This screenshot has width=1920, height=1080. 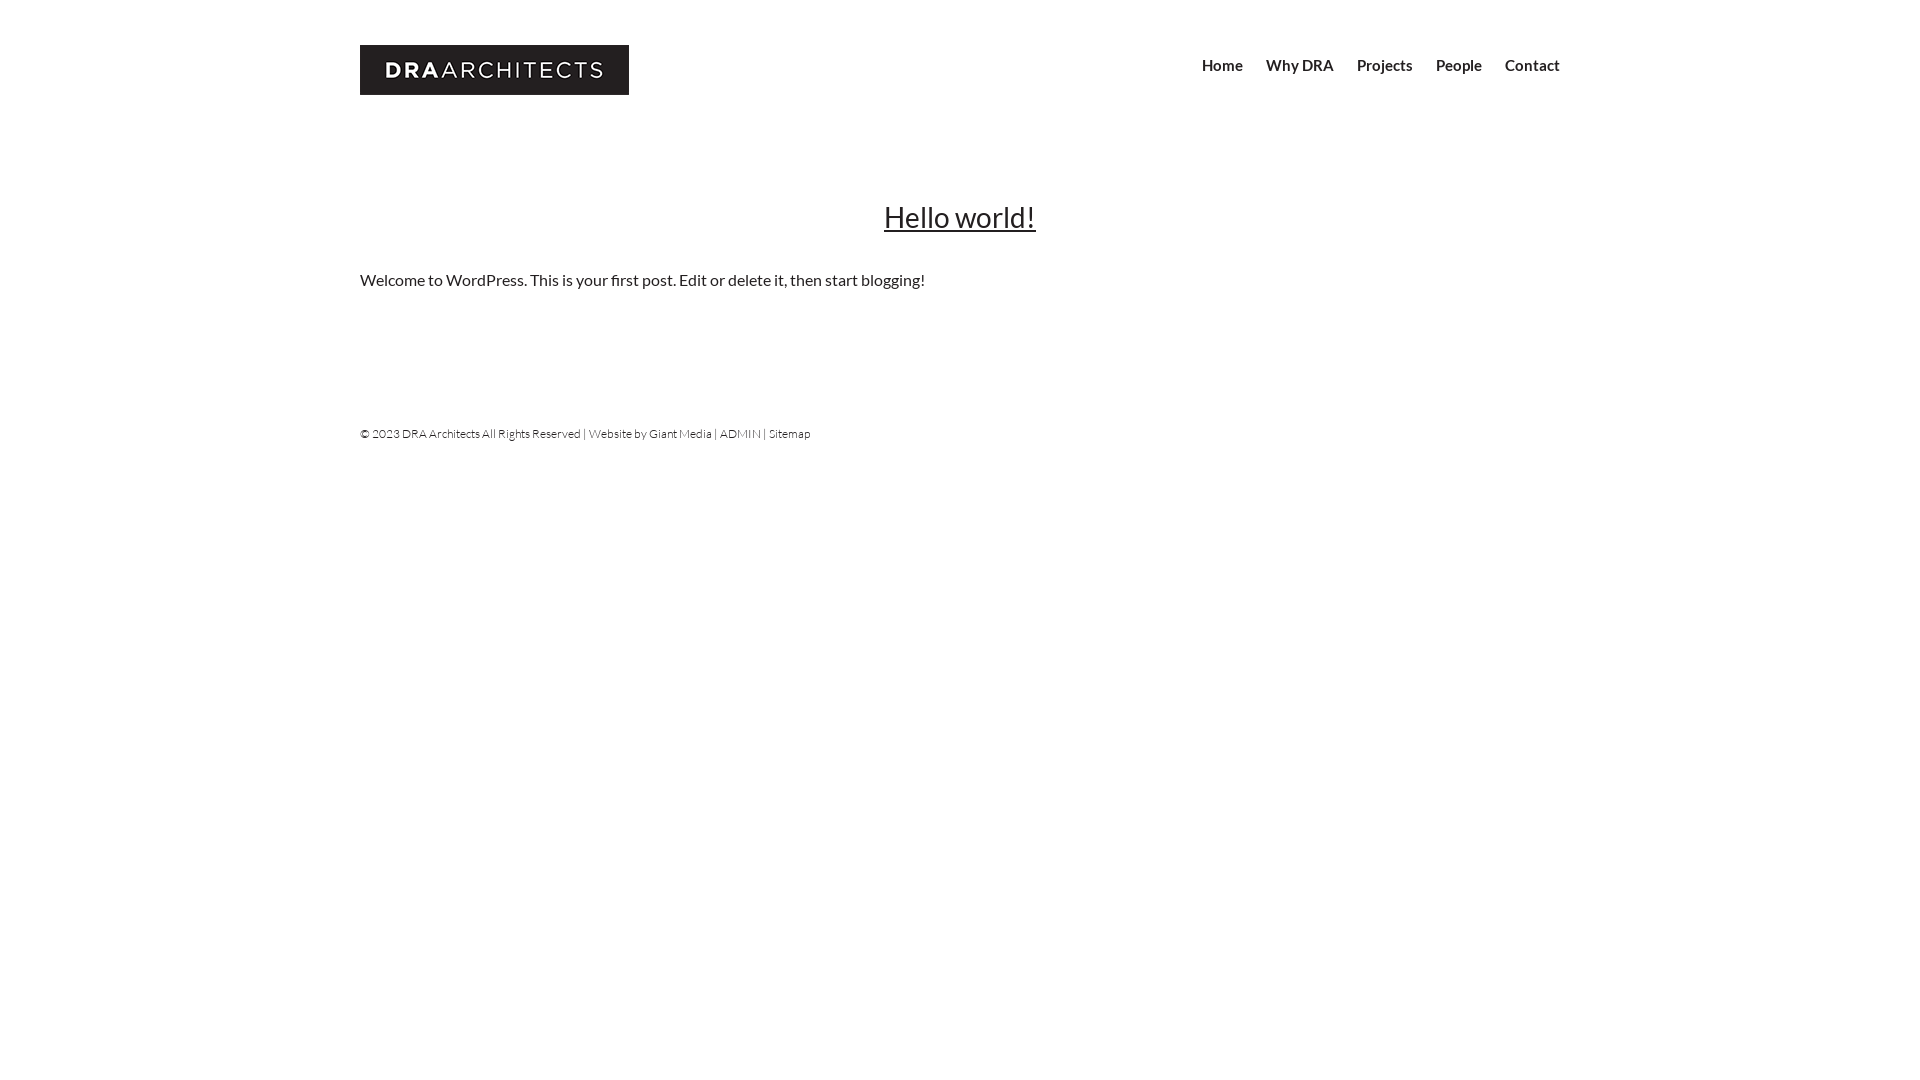 I want to click on Giant Media, so click(x=680, y=434).